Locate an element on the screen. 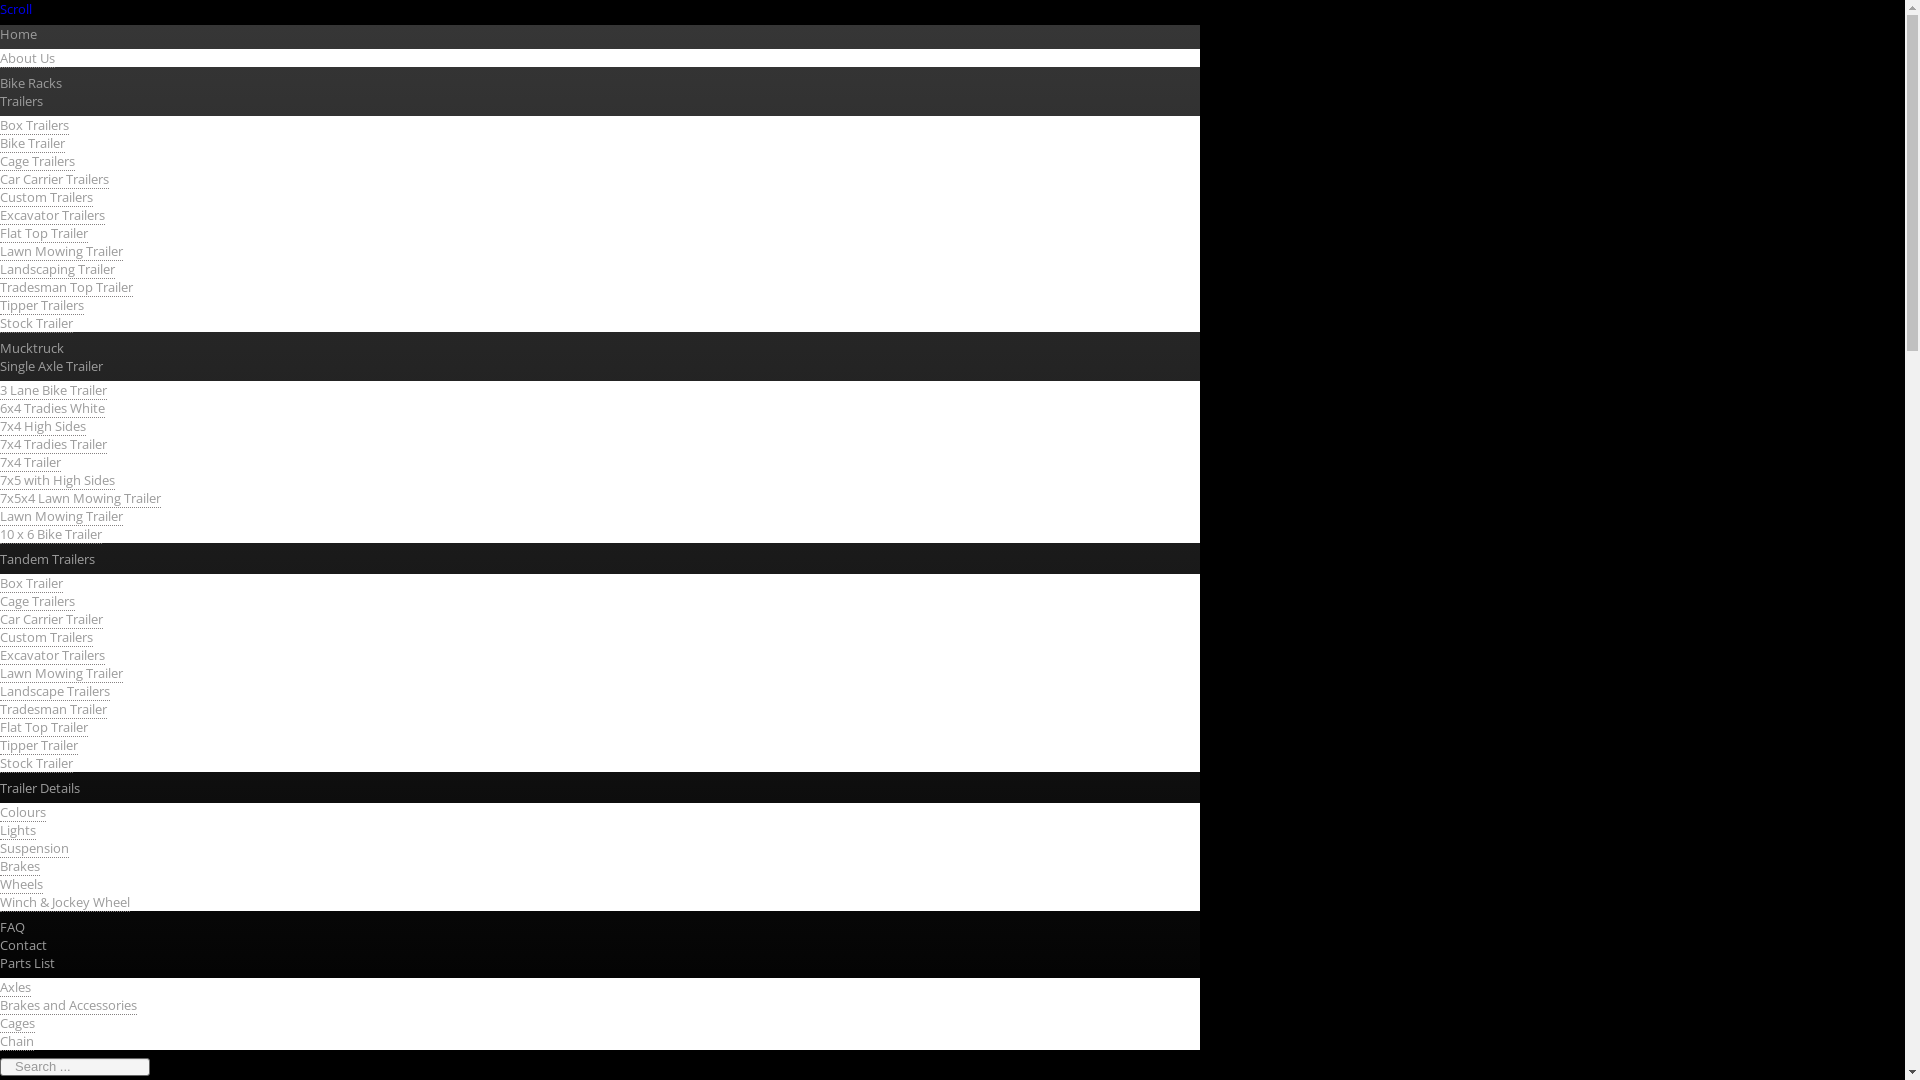 This screenshot has height=1080, width=1920. Lights is located at coordinates (18, 830).